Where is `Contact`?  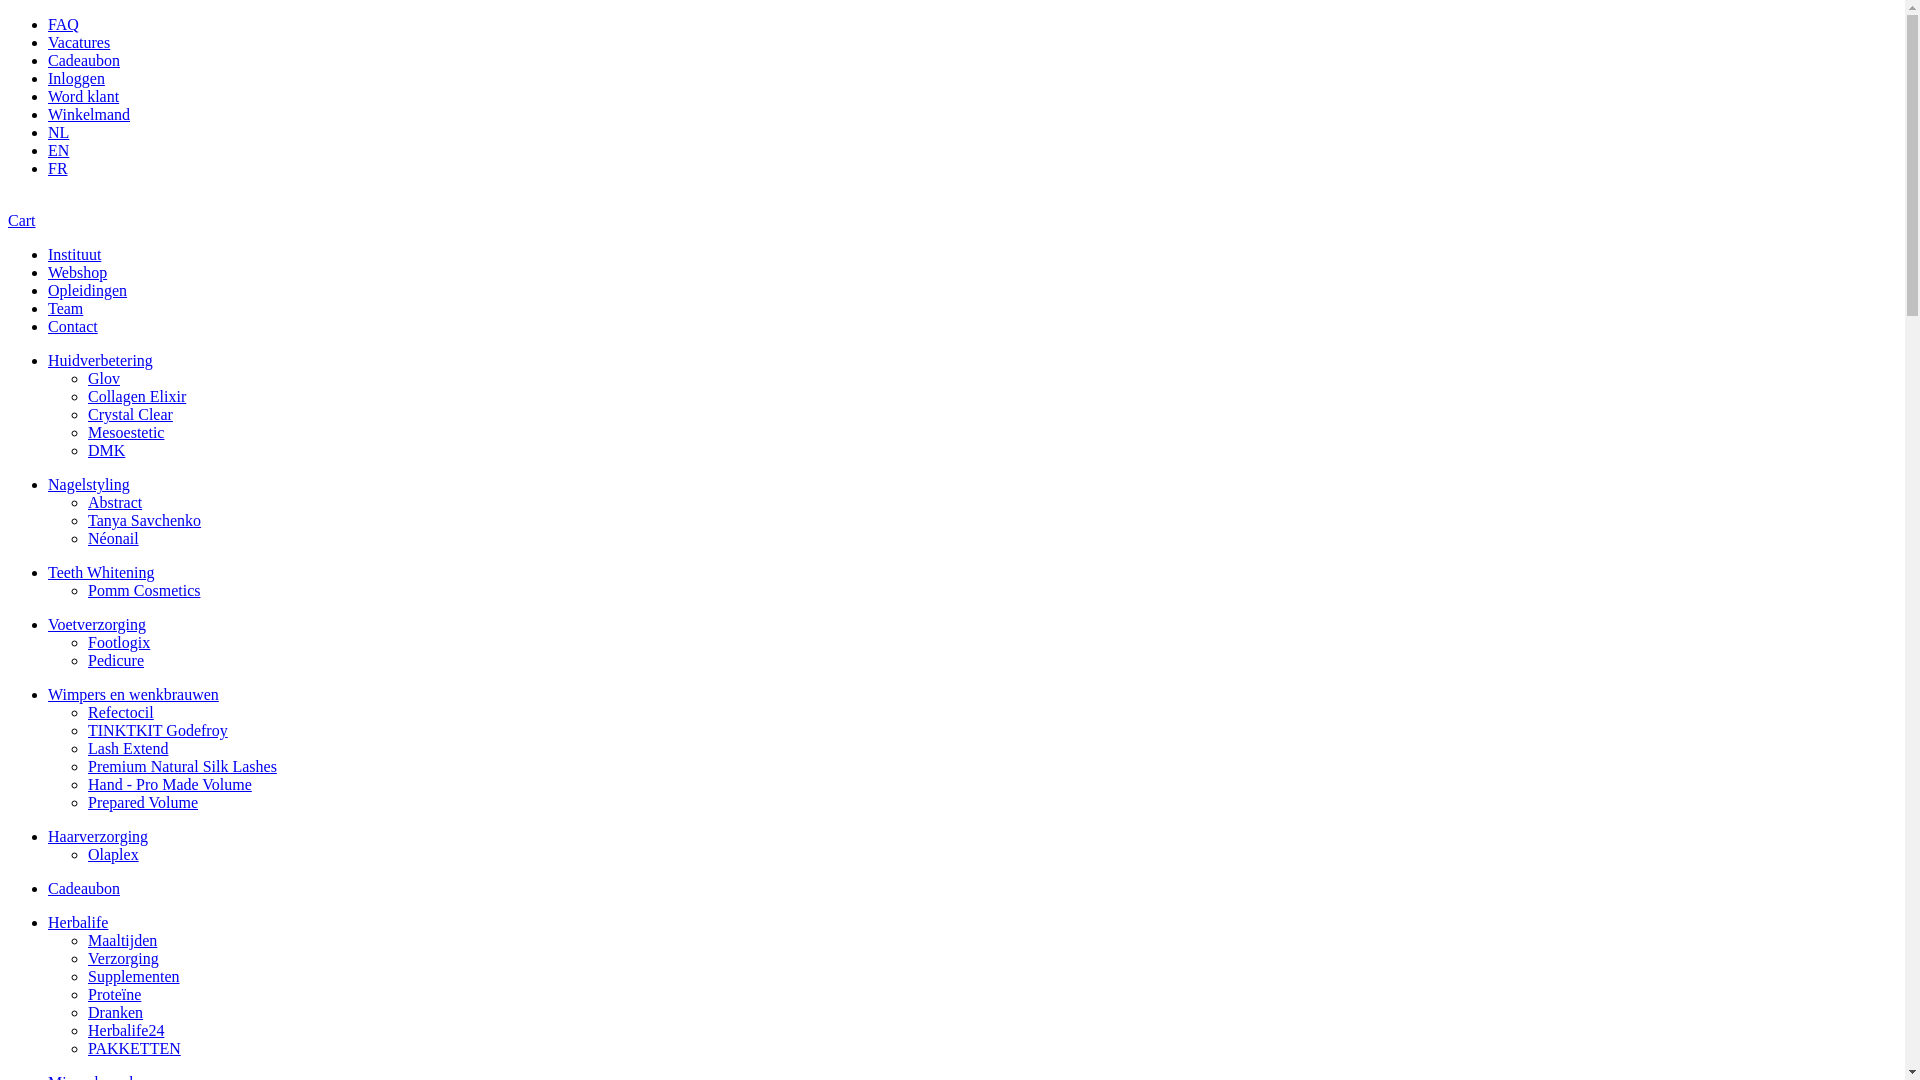 Contact is located at coordinates (73, 326).